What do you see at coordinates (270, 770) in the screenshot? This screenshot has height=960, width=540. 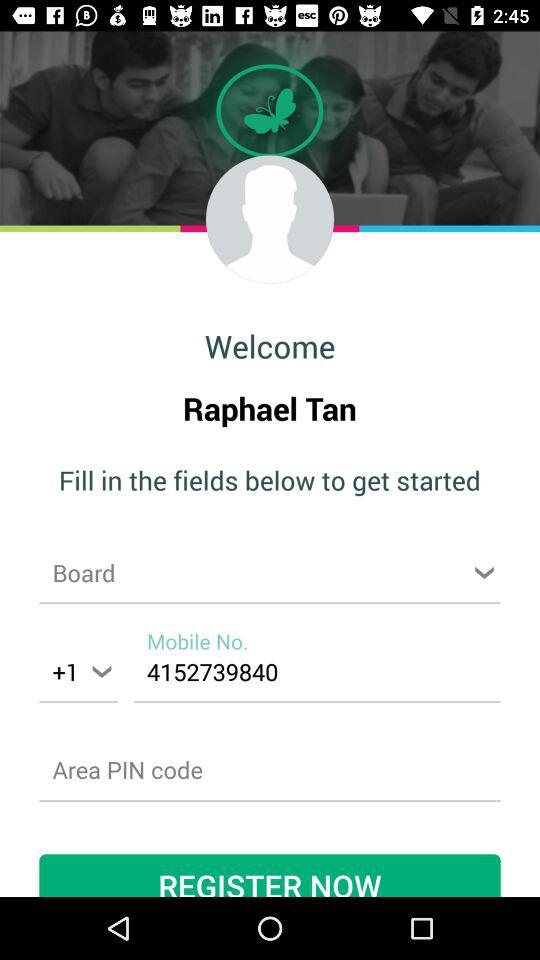 I see `button page` at bounding box center [270, 770].